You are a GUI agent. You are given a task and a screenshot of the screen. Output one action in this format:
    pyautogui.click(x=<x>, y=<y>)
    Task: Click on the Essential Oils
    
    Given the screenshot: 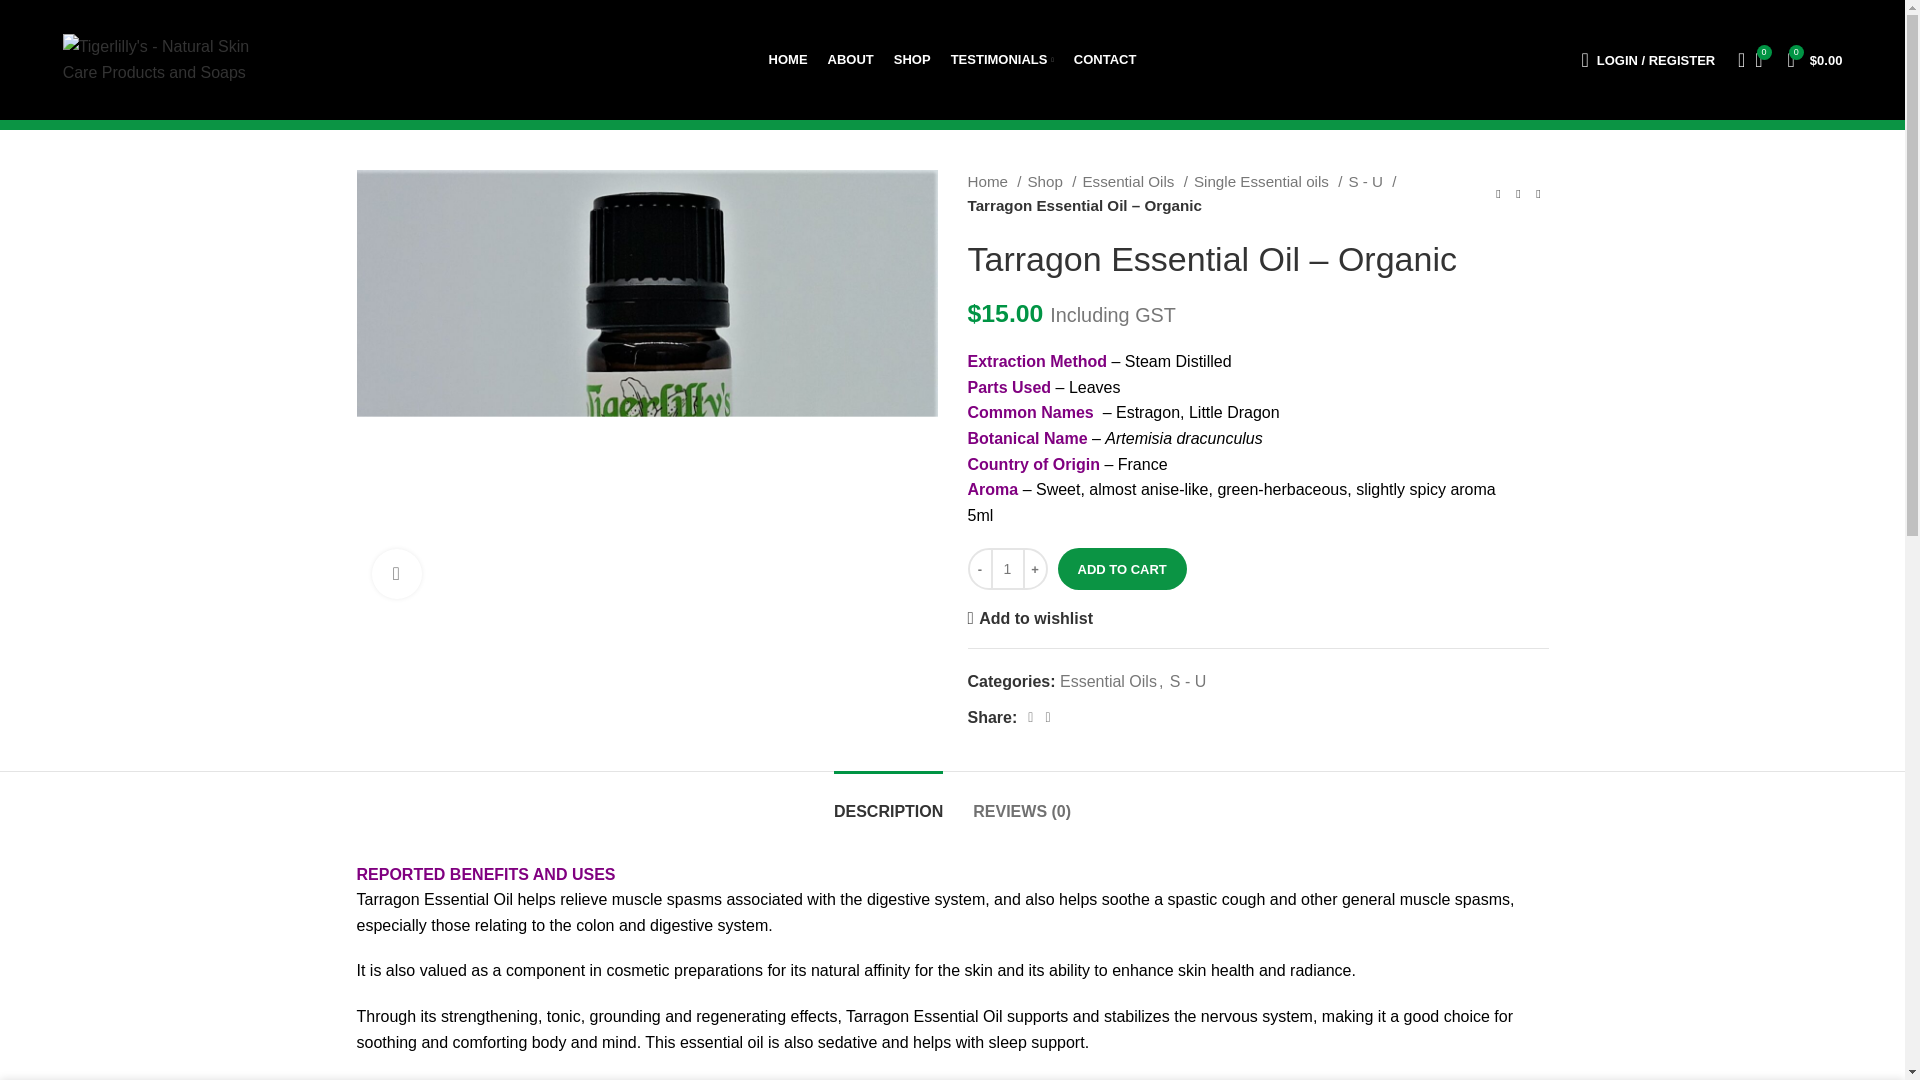 What is the action you would take?
    pyautogui.click(x=1134, y=182)
    